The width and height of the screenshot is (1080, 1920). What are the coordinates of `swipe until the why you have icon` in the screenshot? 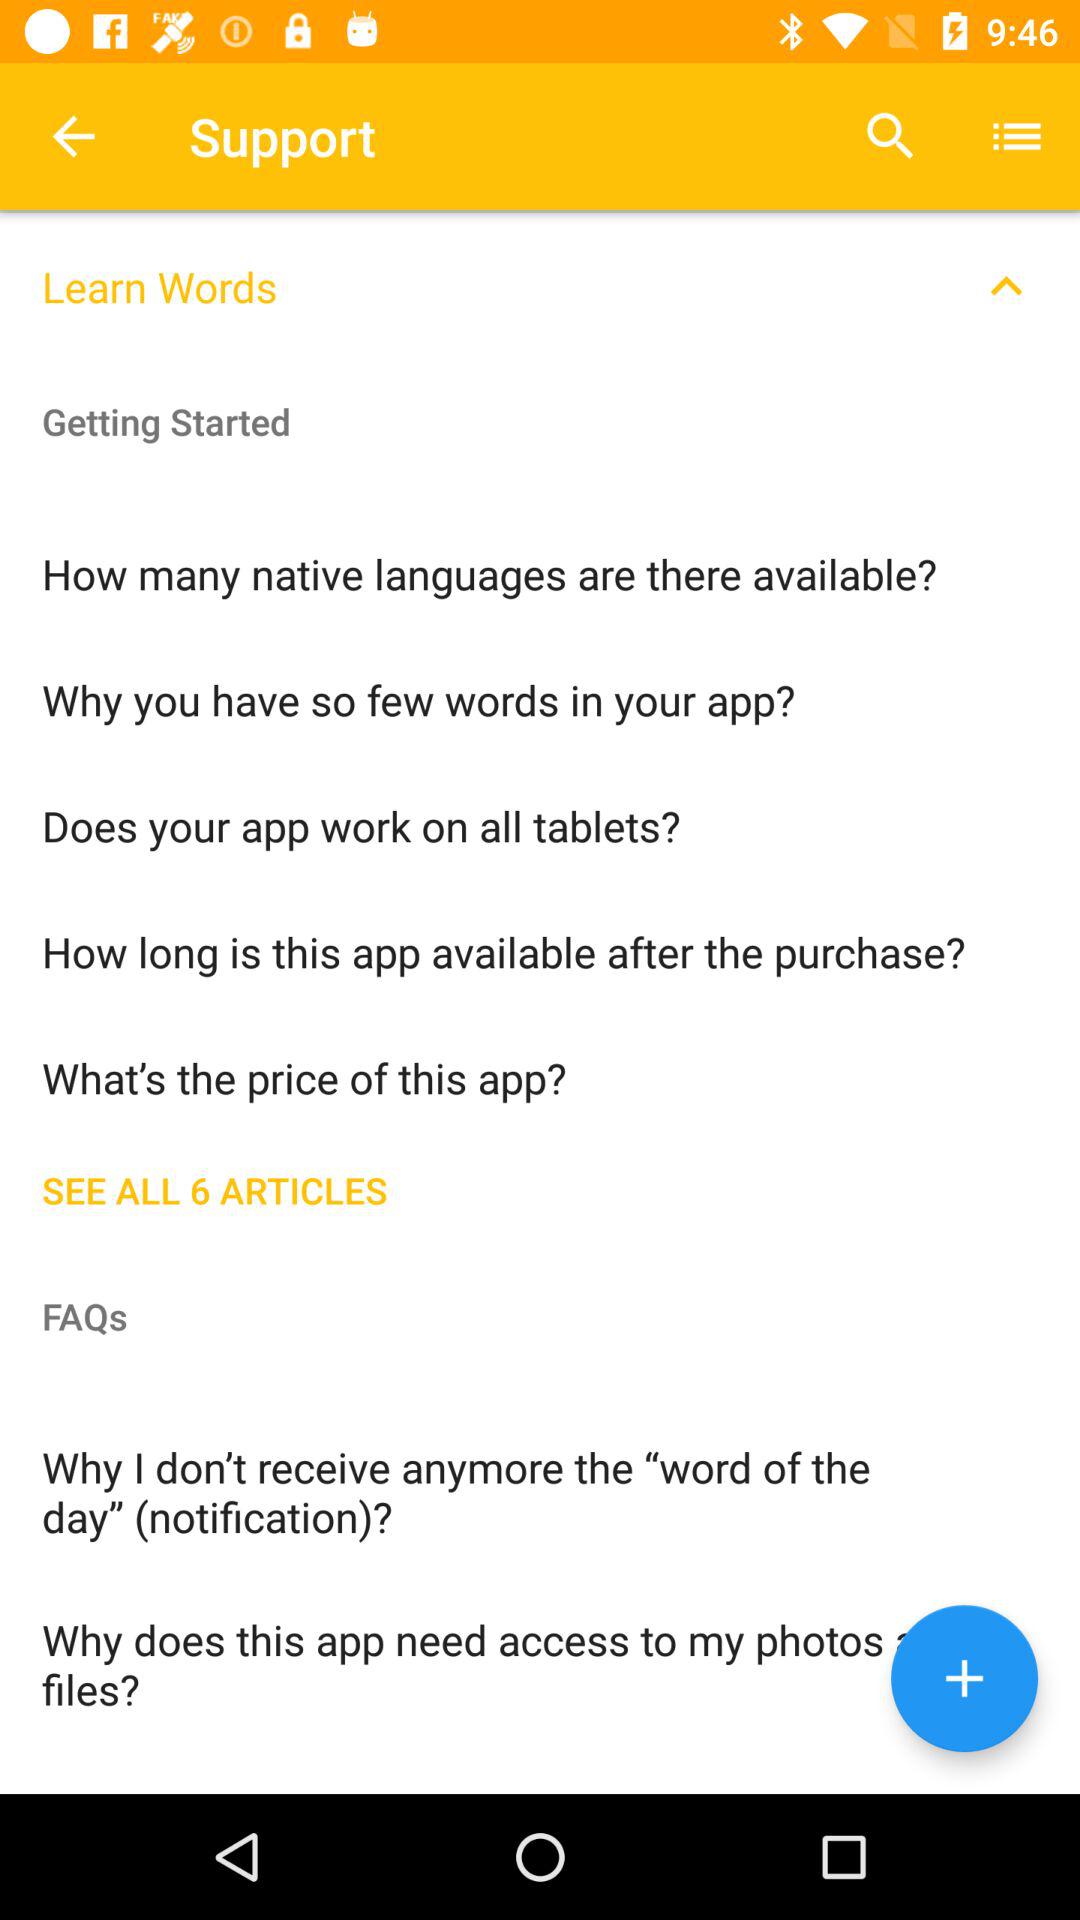 It's located at (540, 698).